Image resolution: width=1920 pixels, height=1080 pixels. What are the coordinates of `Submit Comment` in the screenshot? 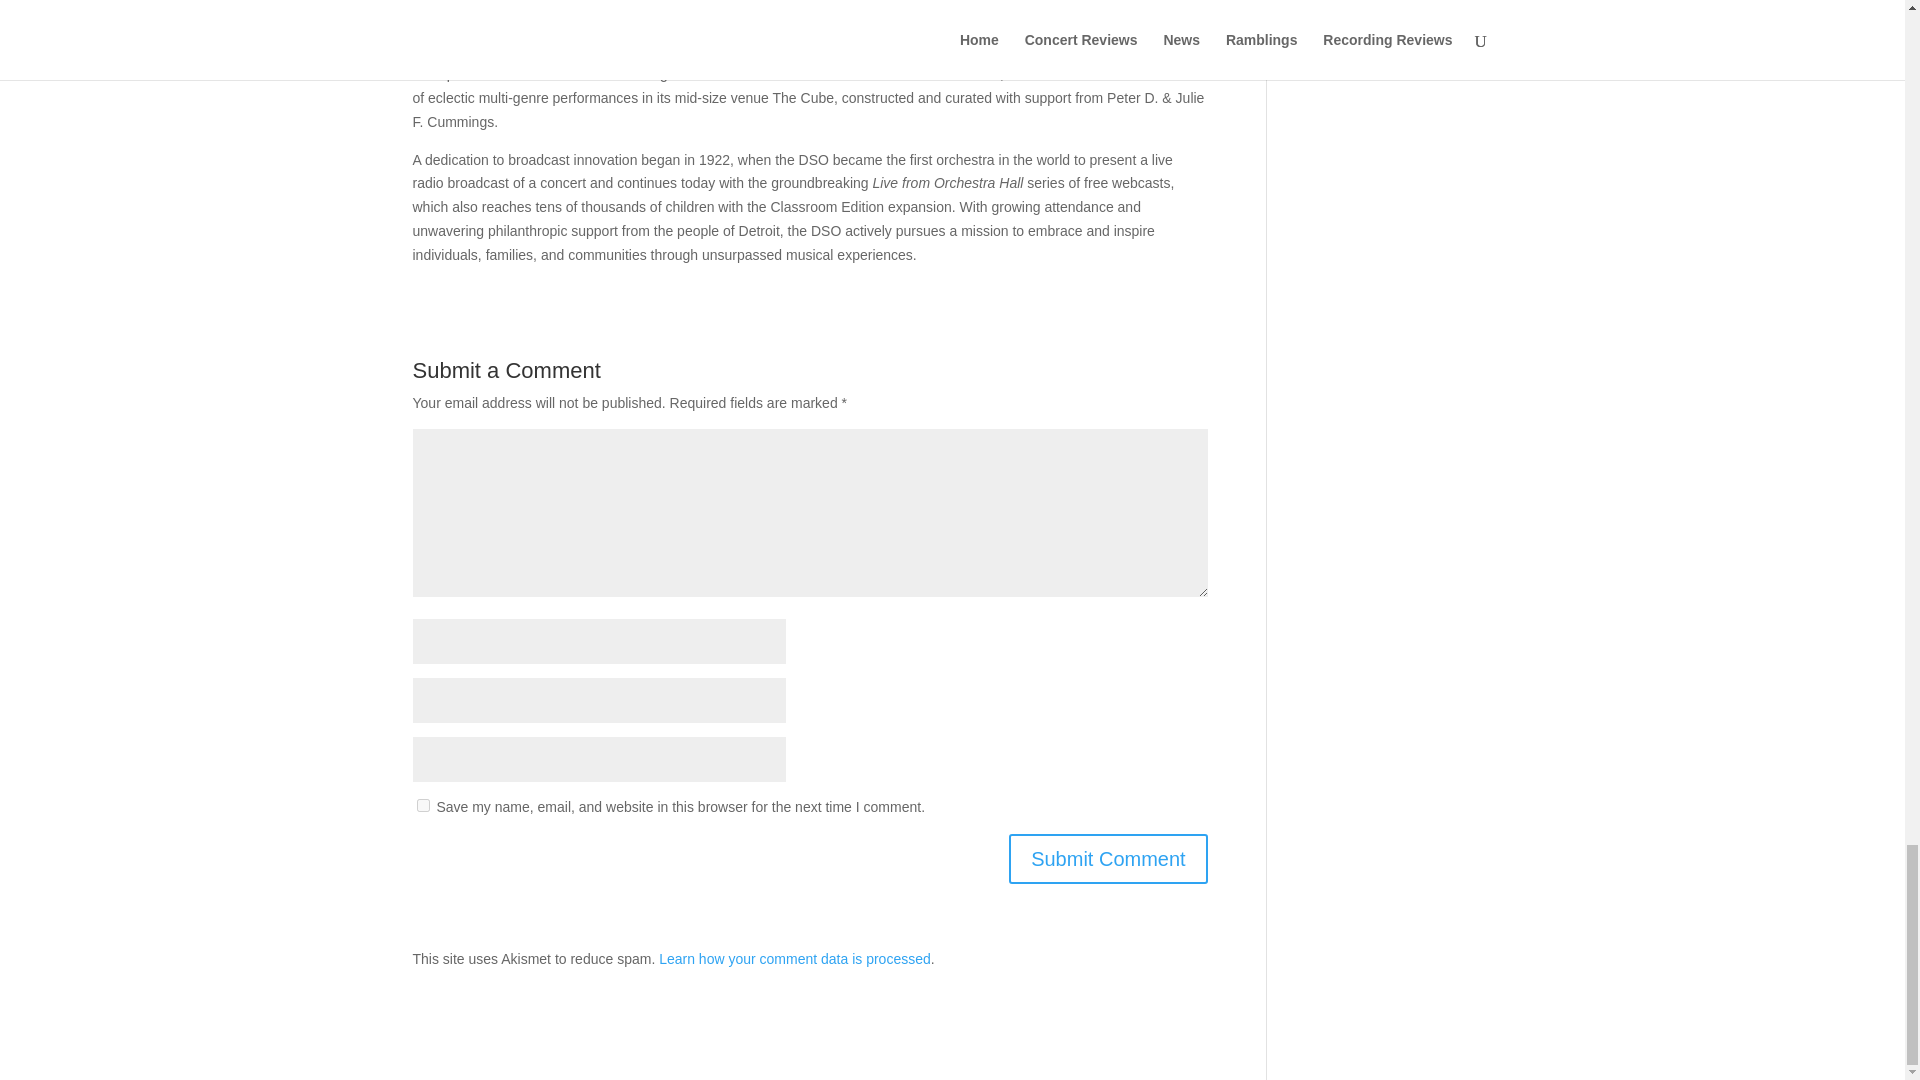 It's located at (1108, 858).